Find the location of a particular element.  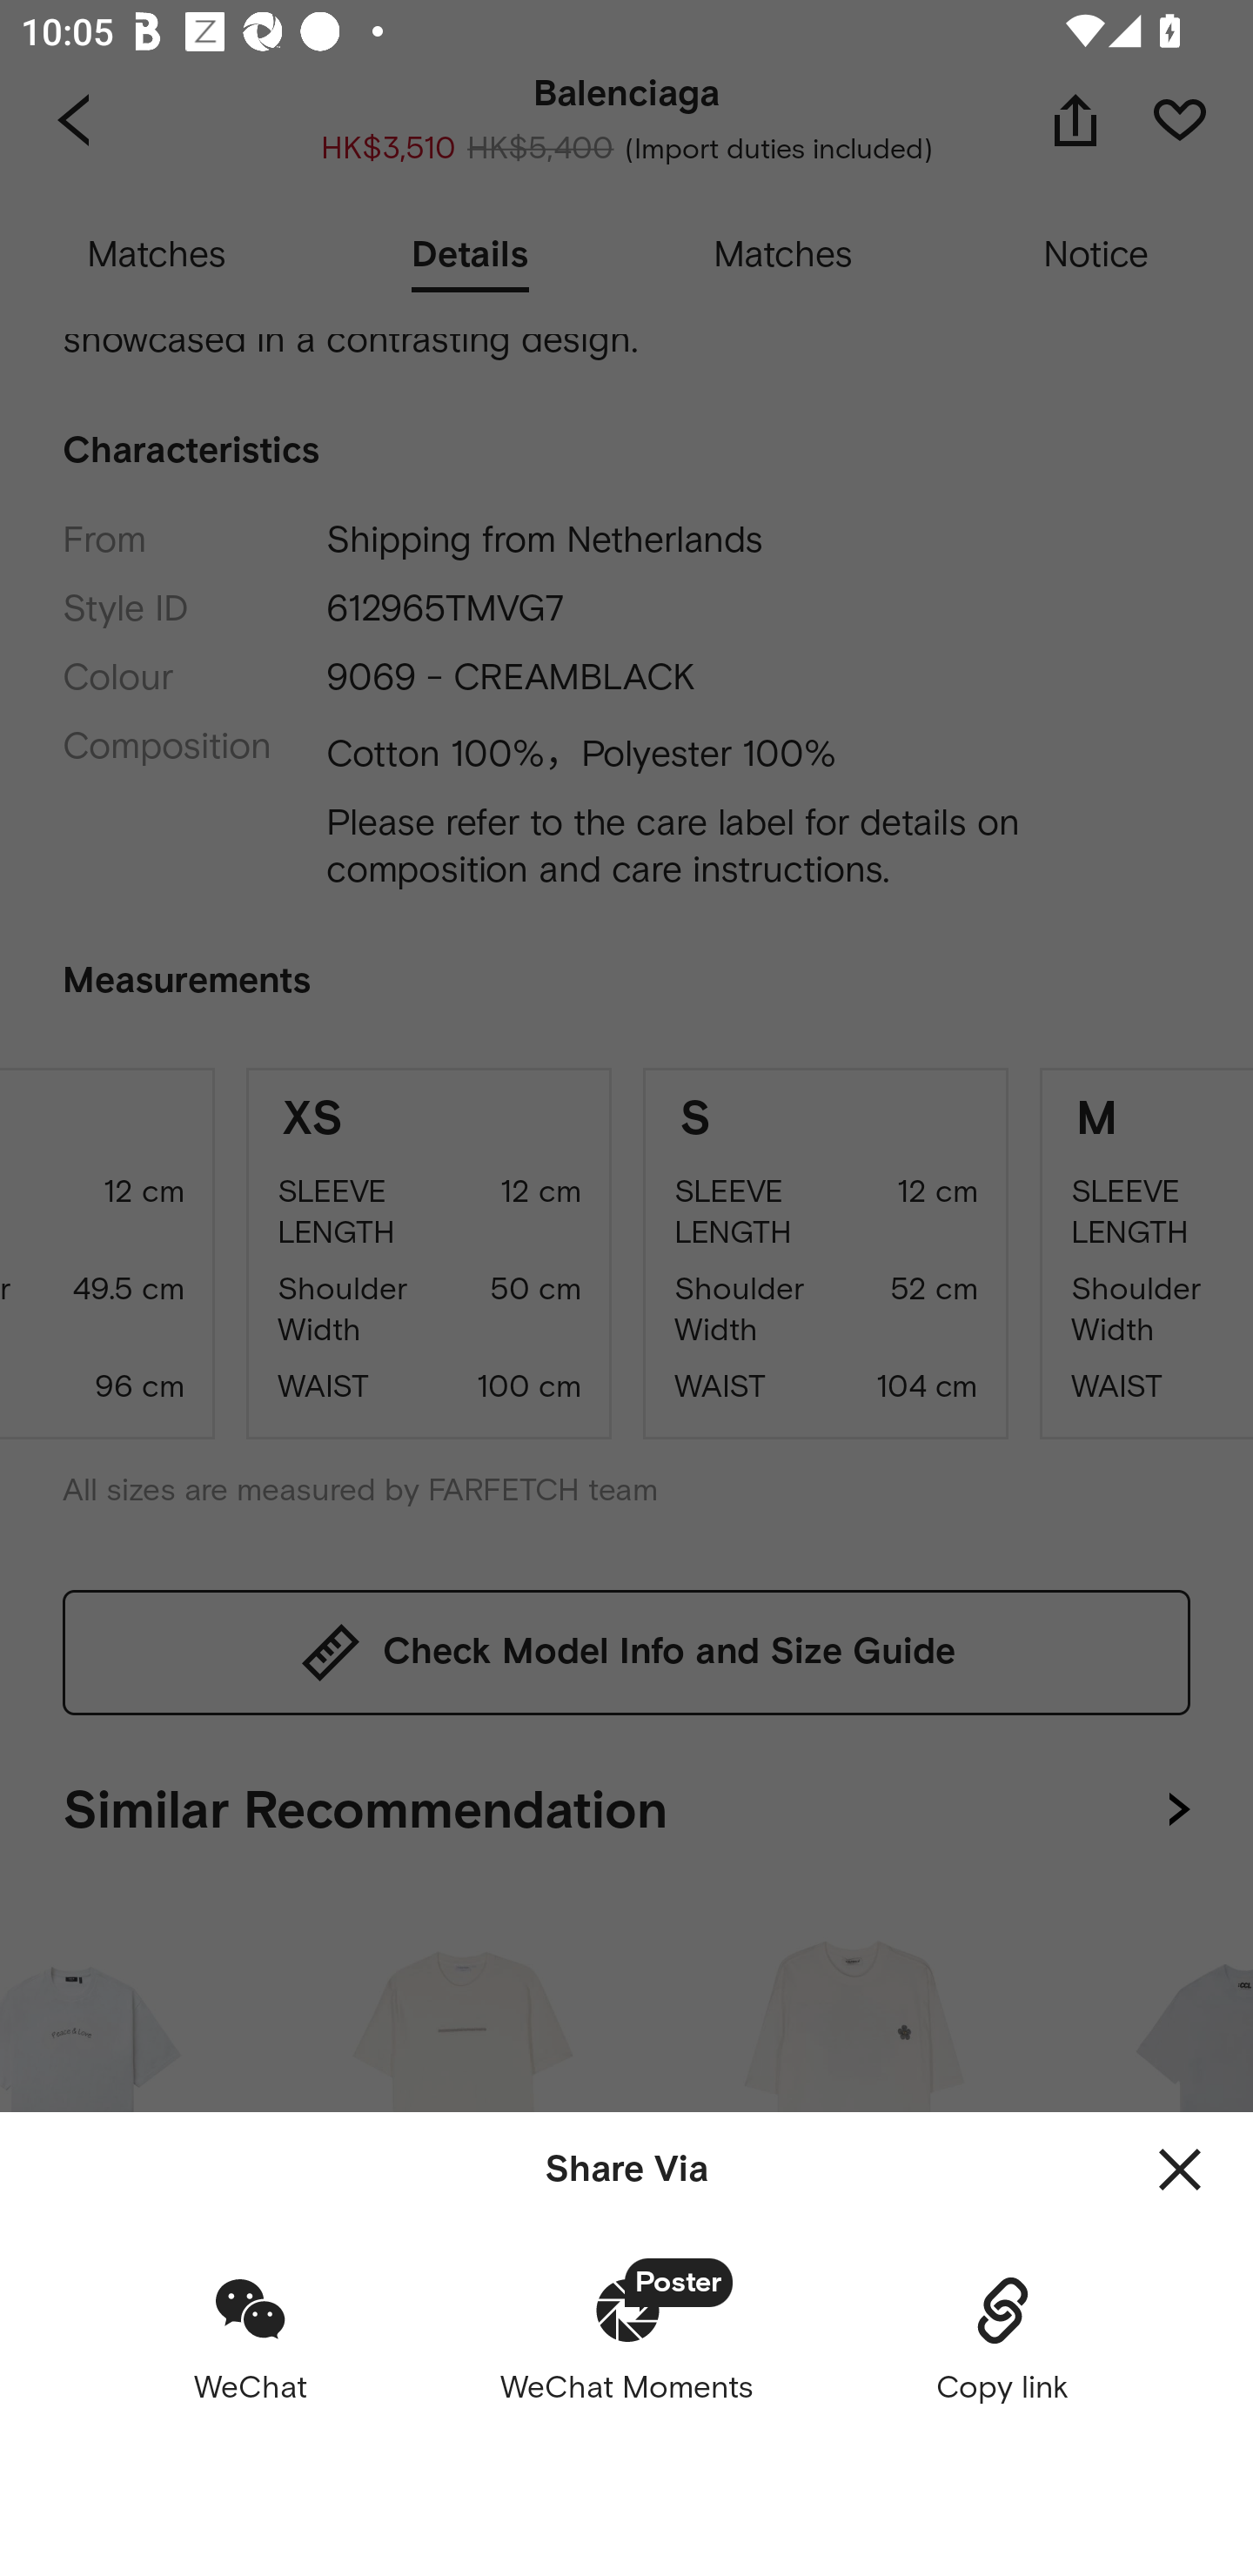

Copy link is located at coordinates (1002, 2338).